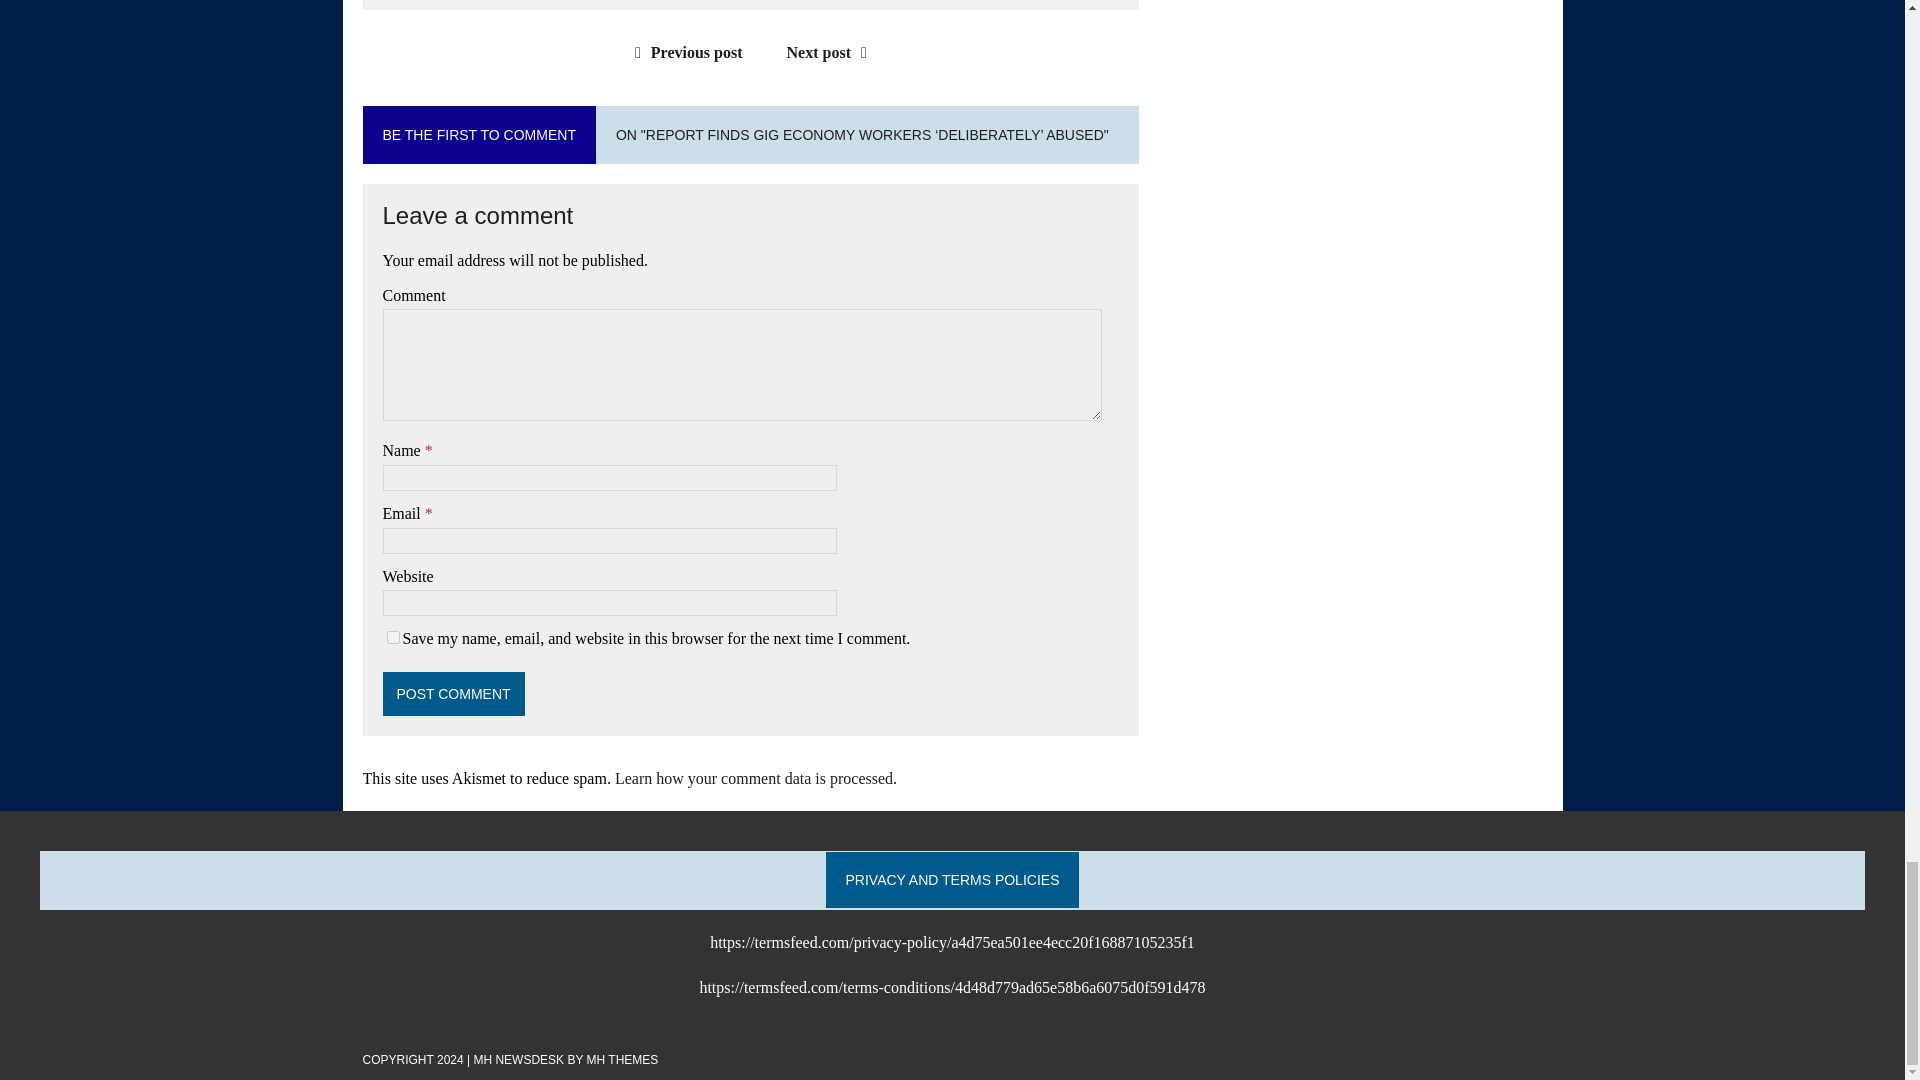 Image resolution: width=1920 pixels, height=1080 pixels. I want to click on Previous post, so click(684, 52).